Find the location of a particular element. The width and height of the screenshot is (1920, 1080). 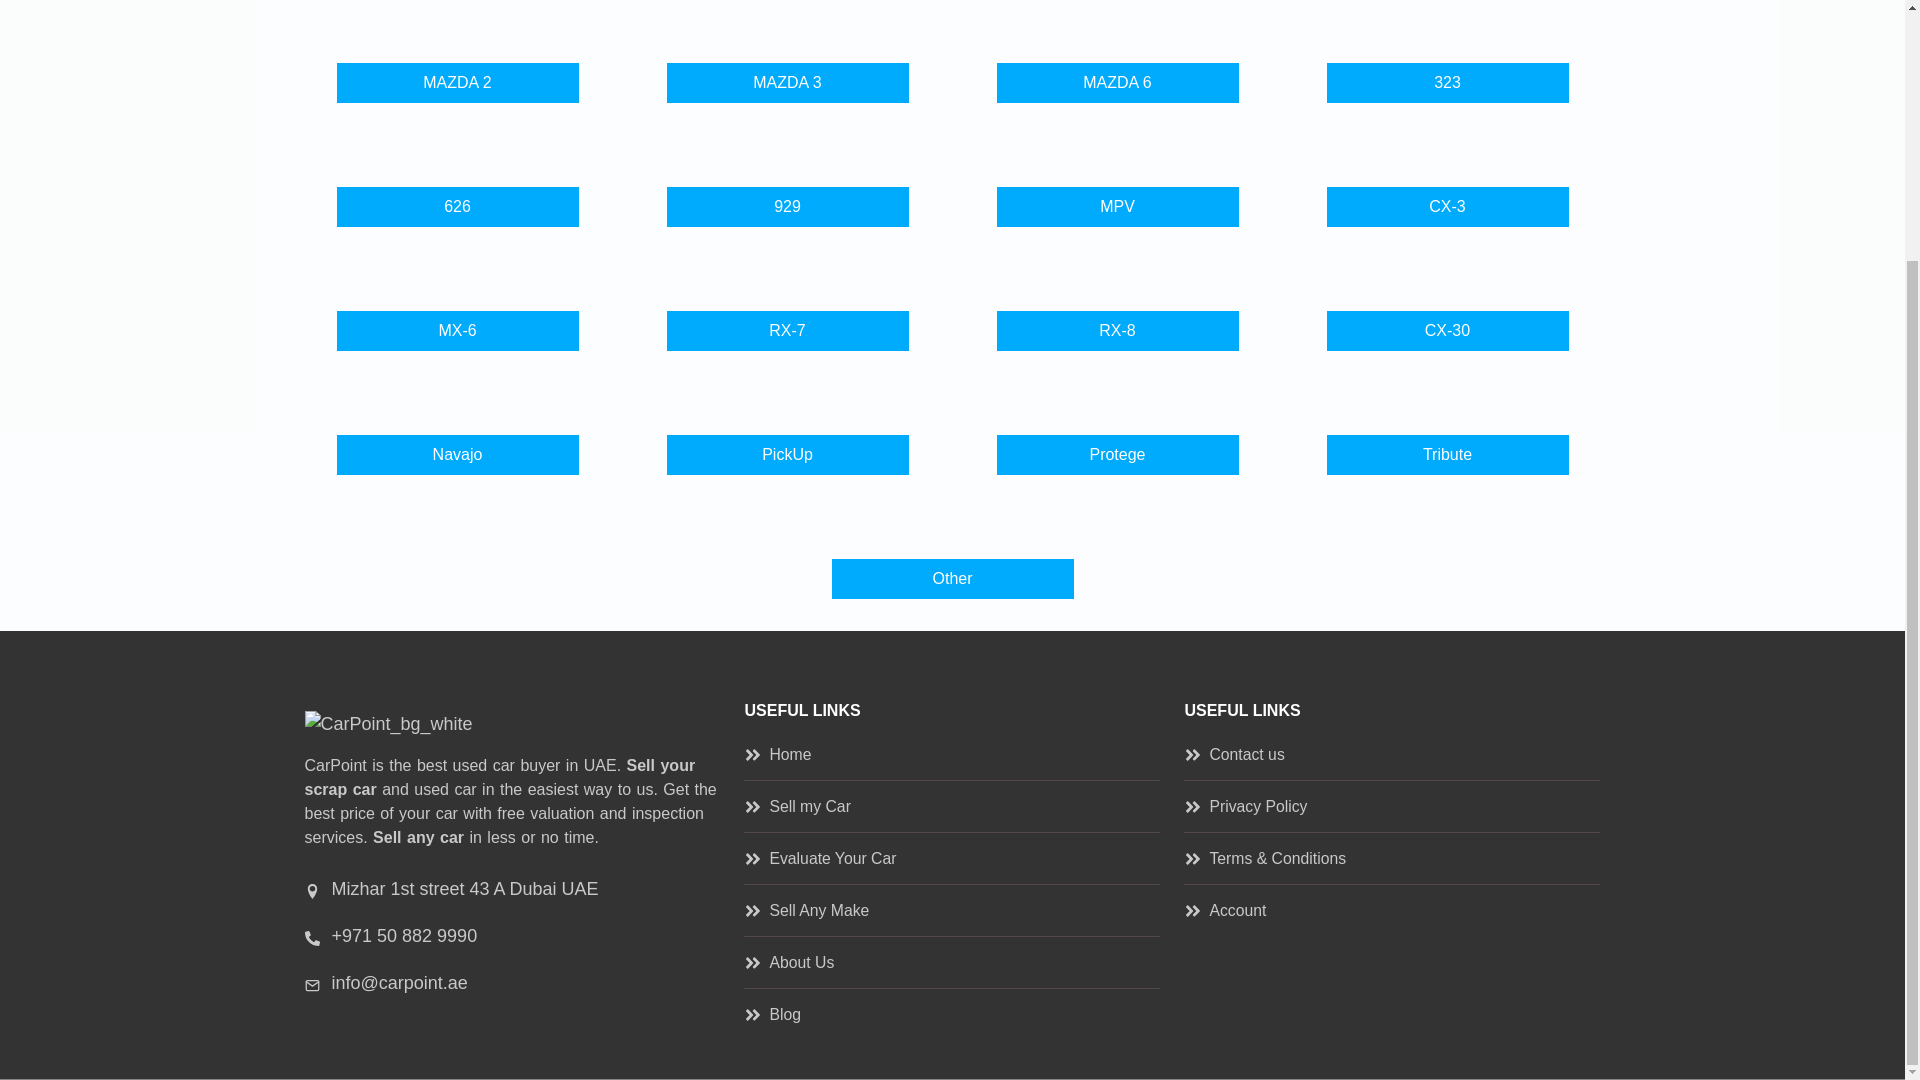

Blog is located at coordinates (772, 1014).